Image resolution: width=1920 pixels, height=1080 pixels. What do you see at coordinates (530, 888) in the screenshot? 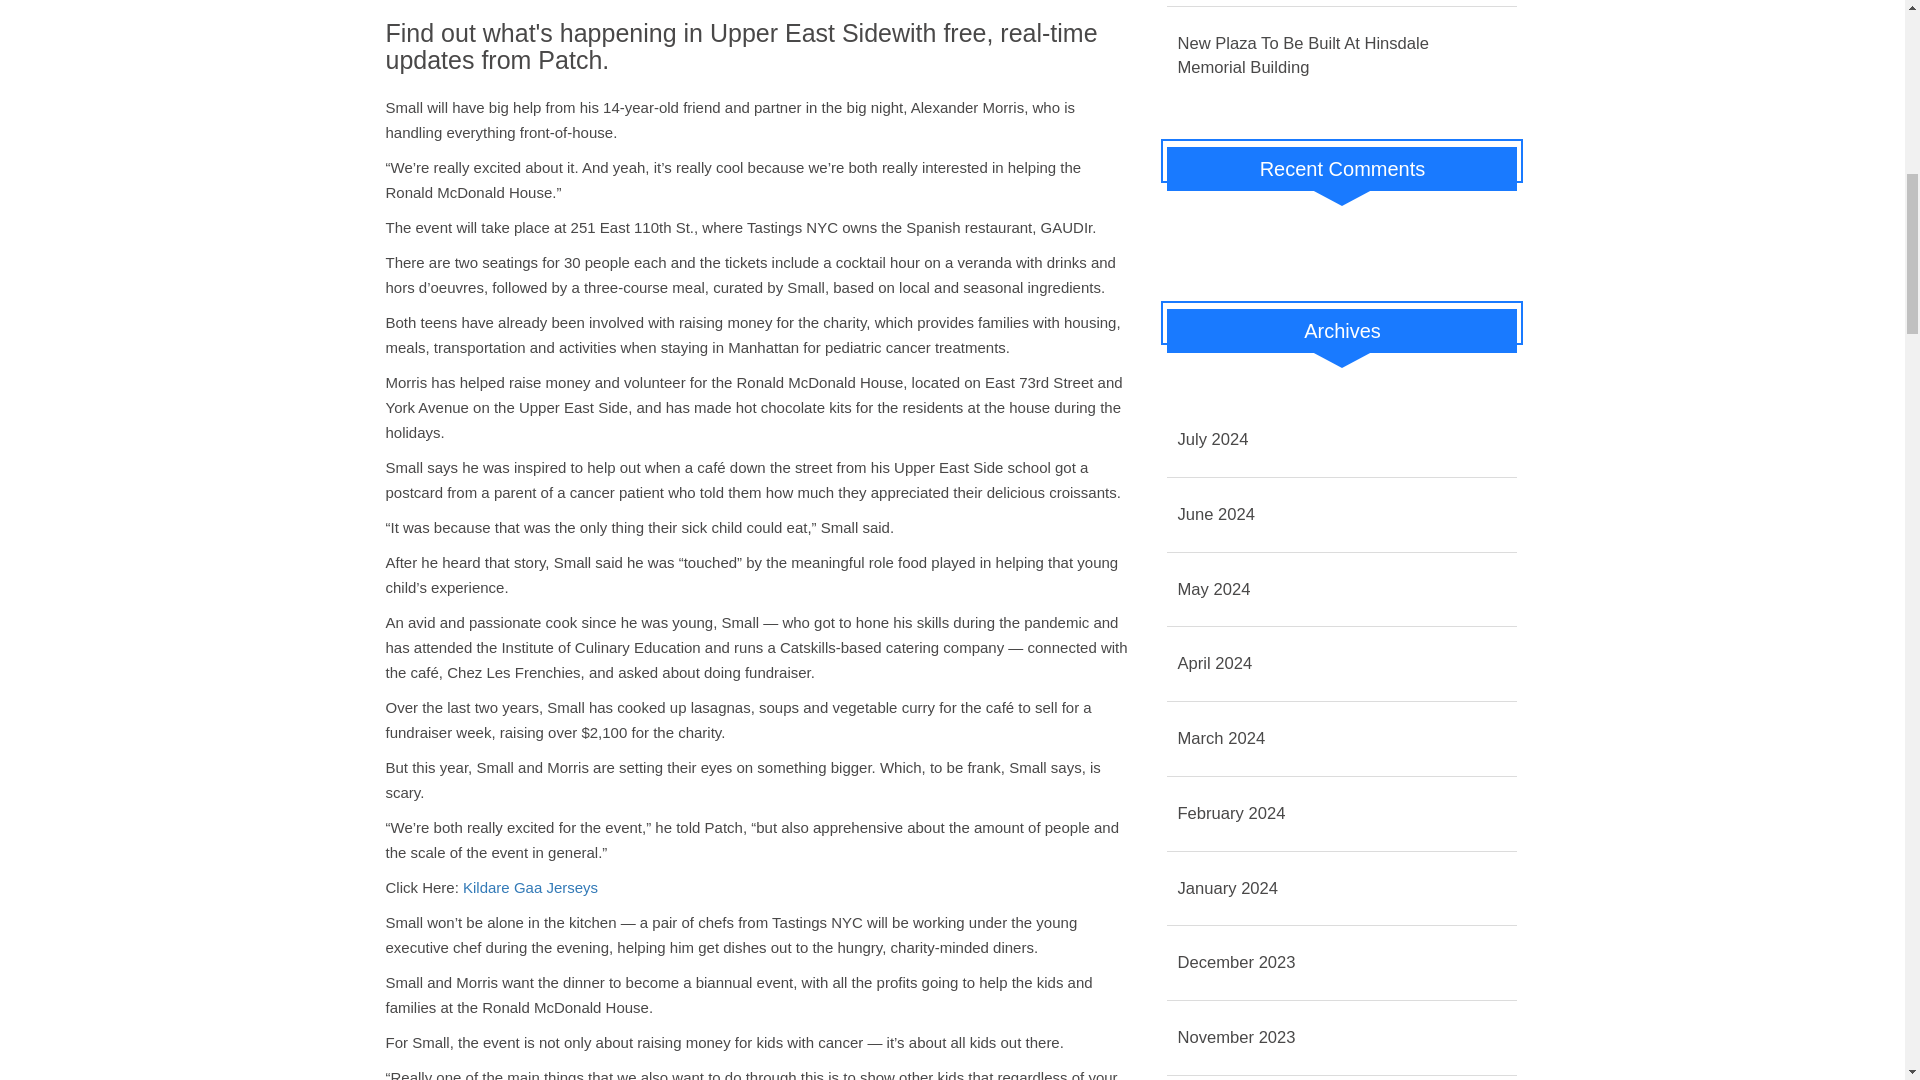
I see `kildare gaa jerseys` at bounding box center [530, 888].